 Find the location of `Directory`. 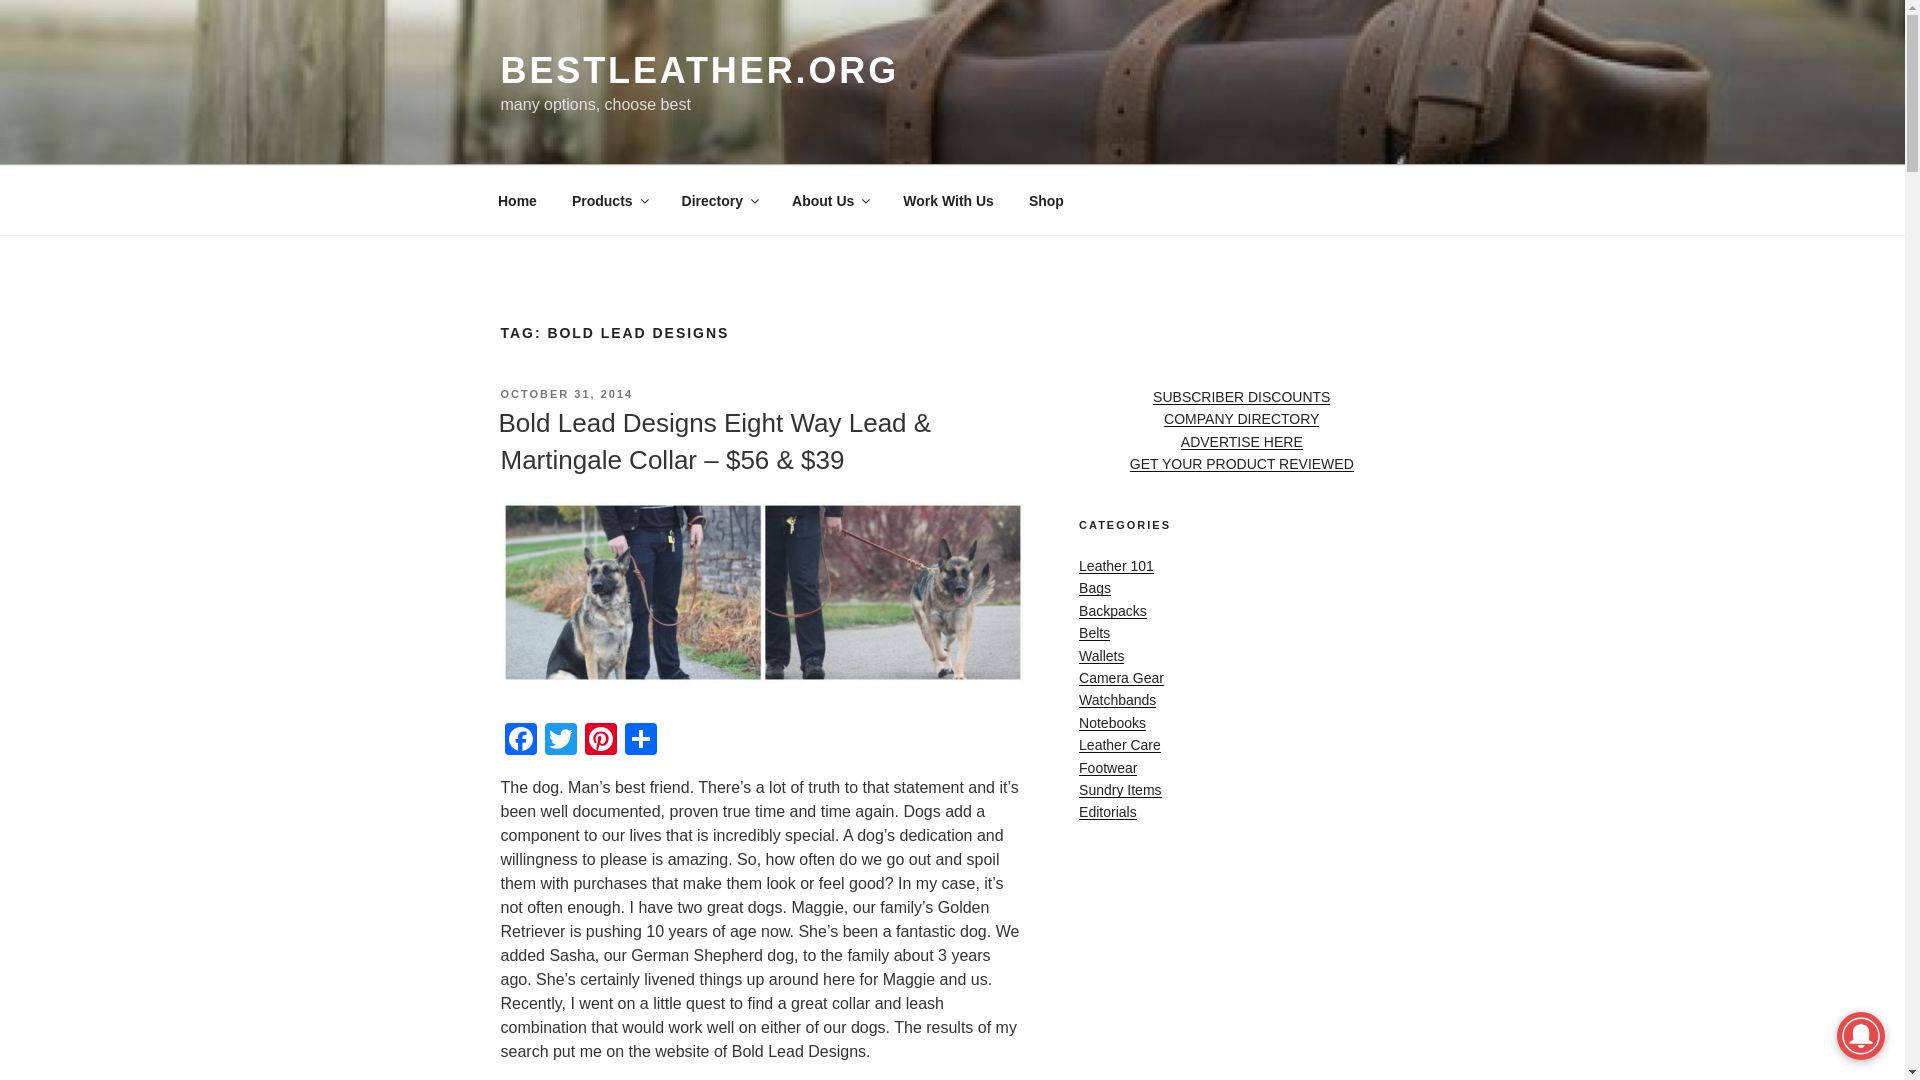

Directory is located at coordinates (718, 200).